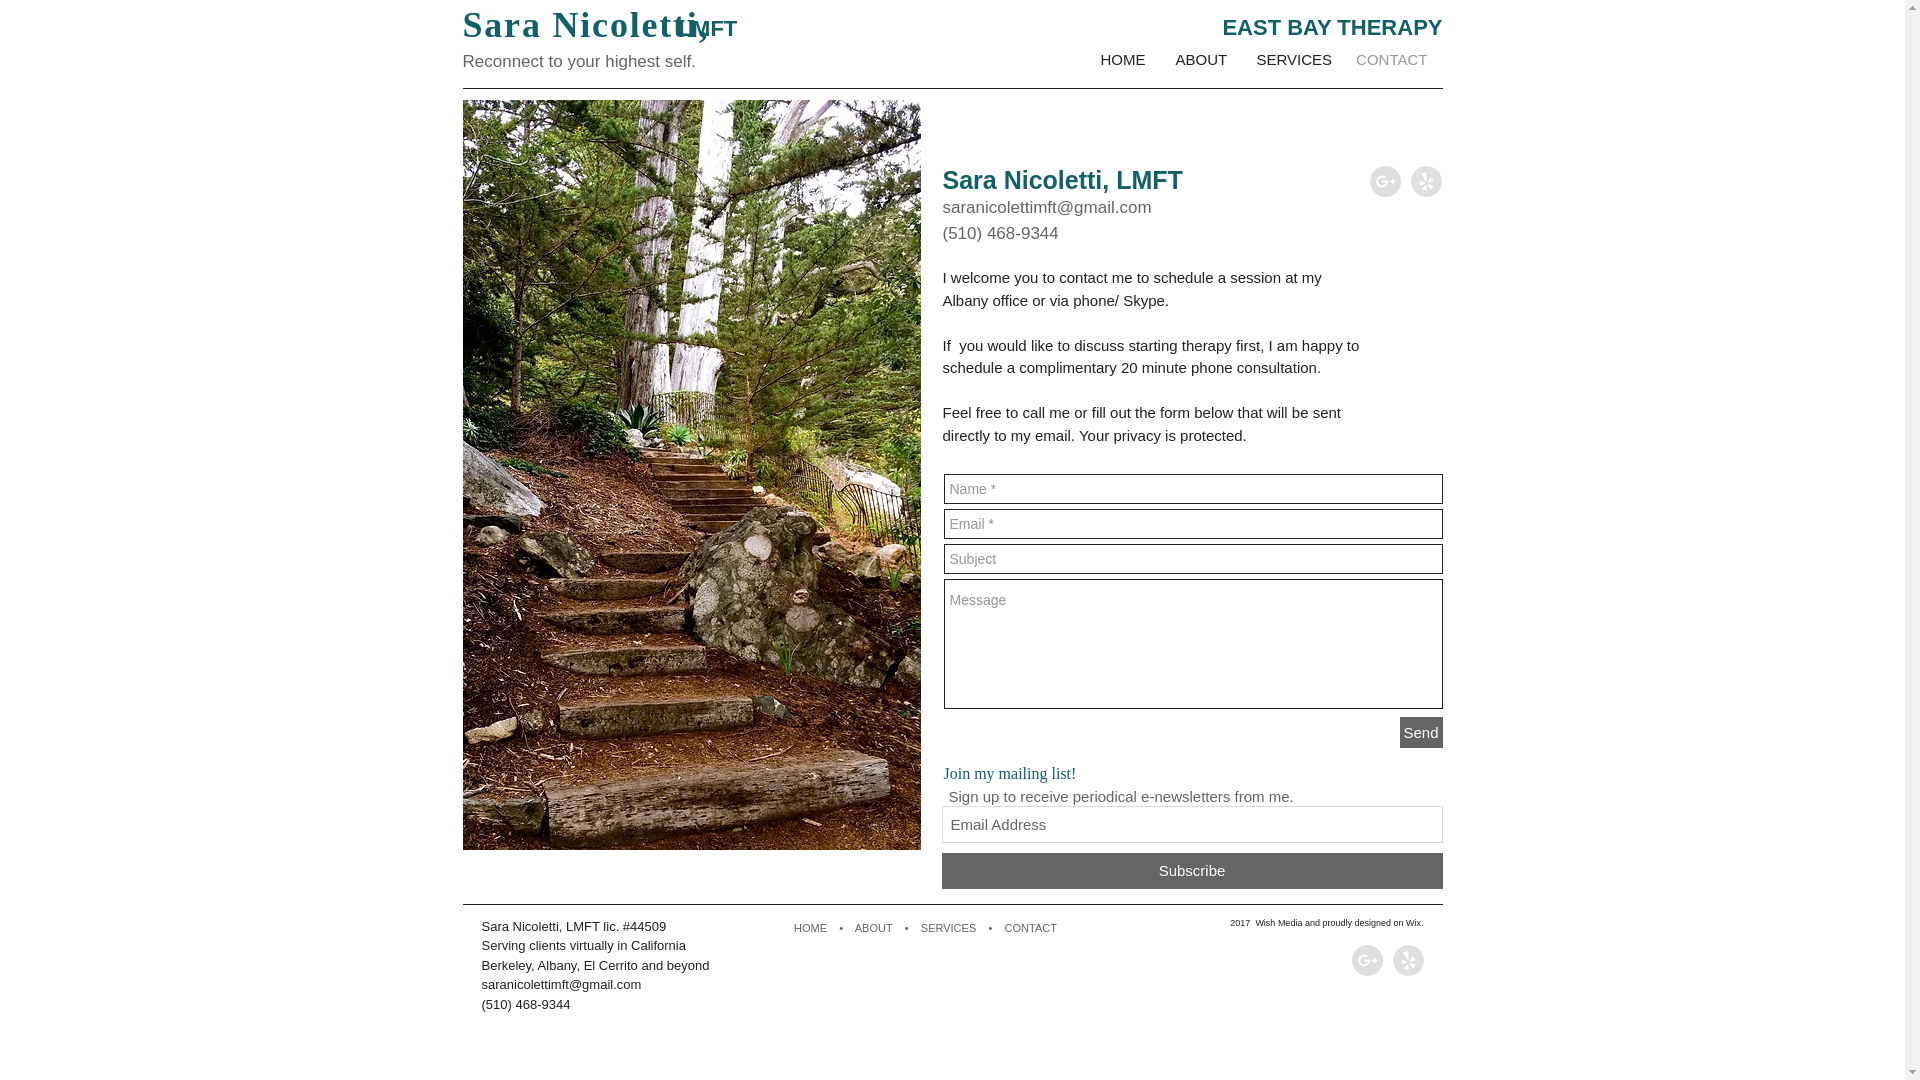  Describe the element at coordinates (1331, 27) in the screenshot. I see `EAST BAY THERAPY` at that location.